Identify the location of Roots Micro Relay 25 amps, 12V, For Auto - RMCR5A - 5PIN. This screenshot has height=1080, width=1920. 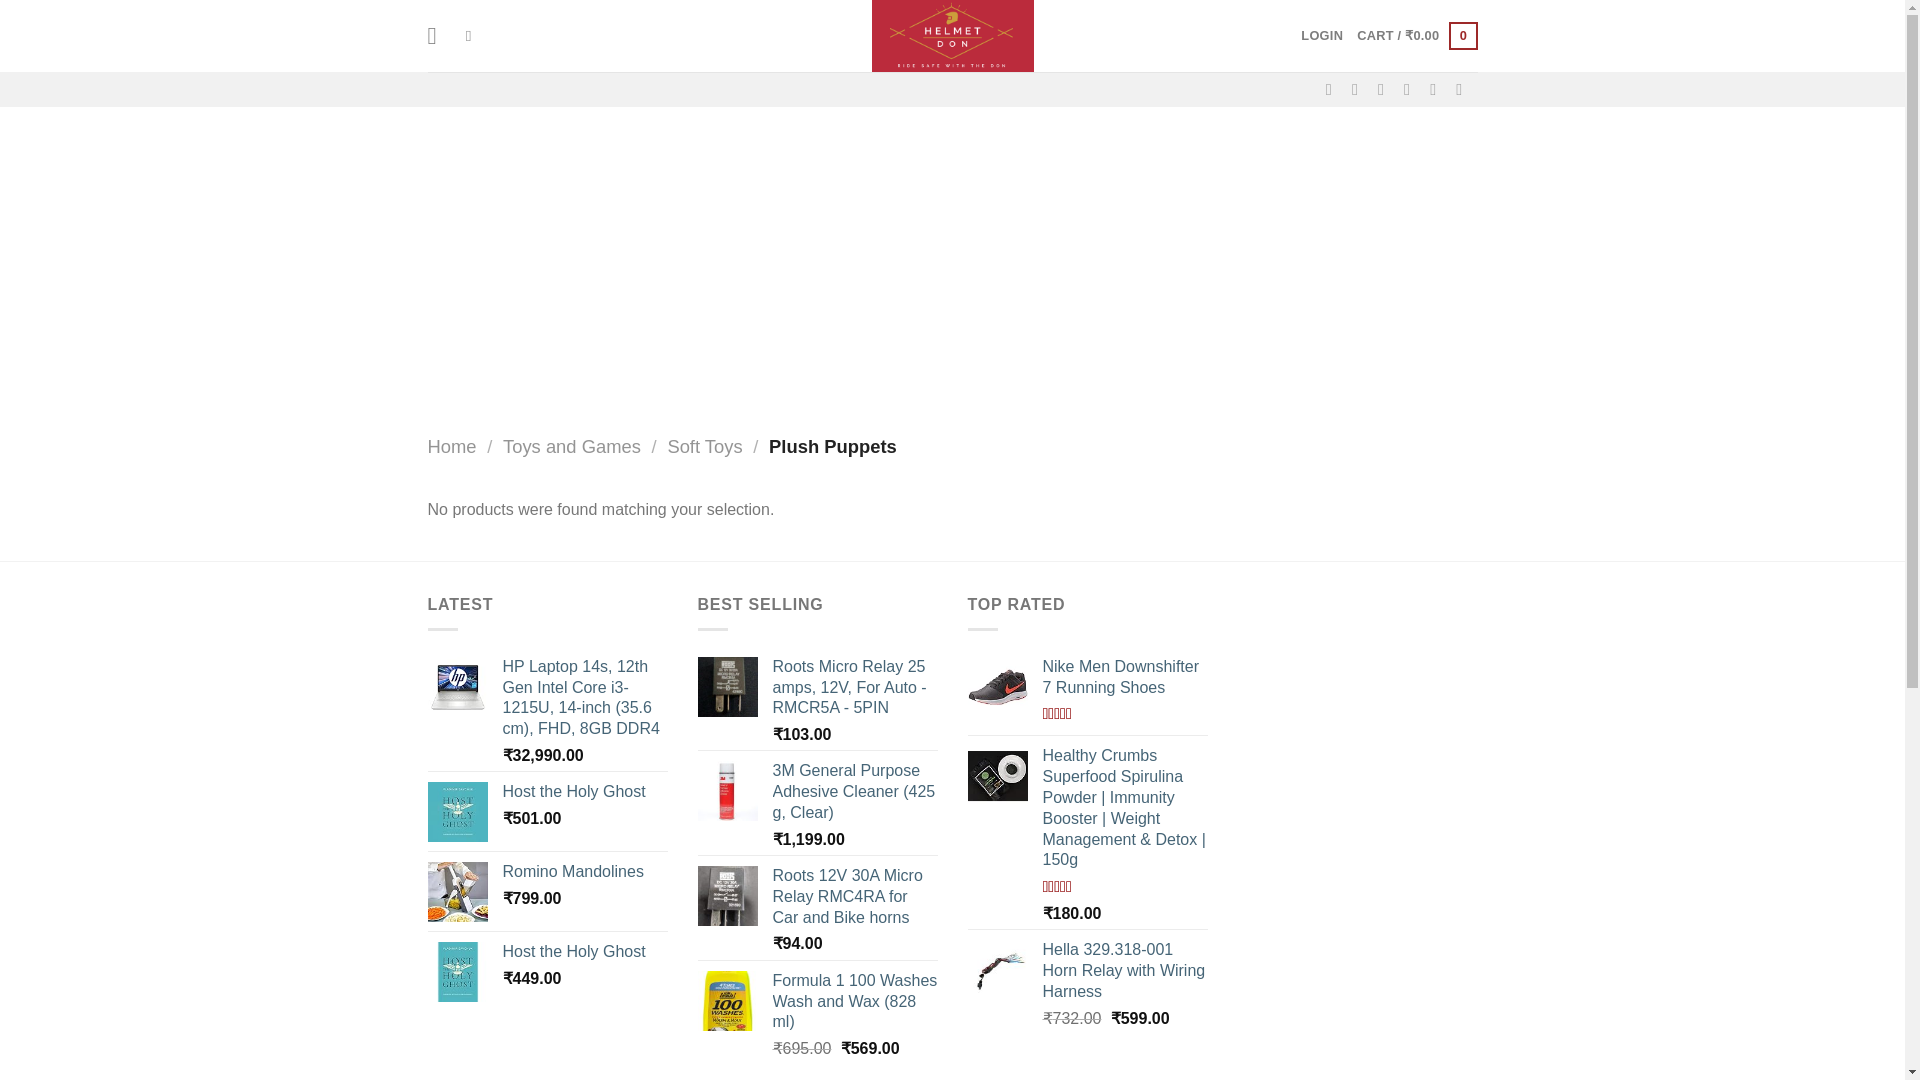
(854, 688).